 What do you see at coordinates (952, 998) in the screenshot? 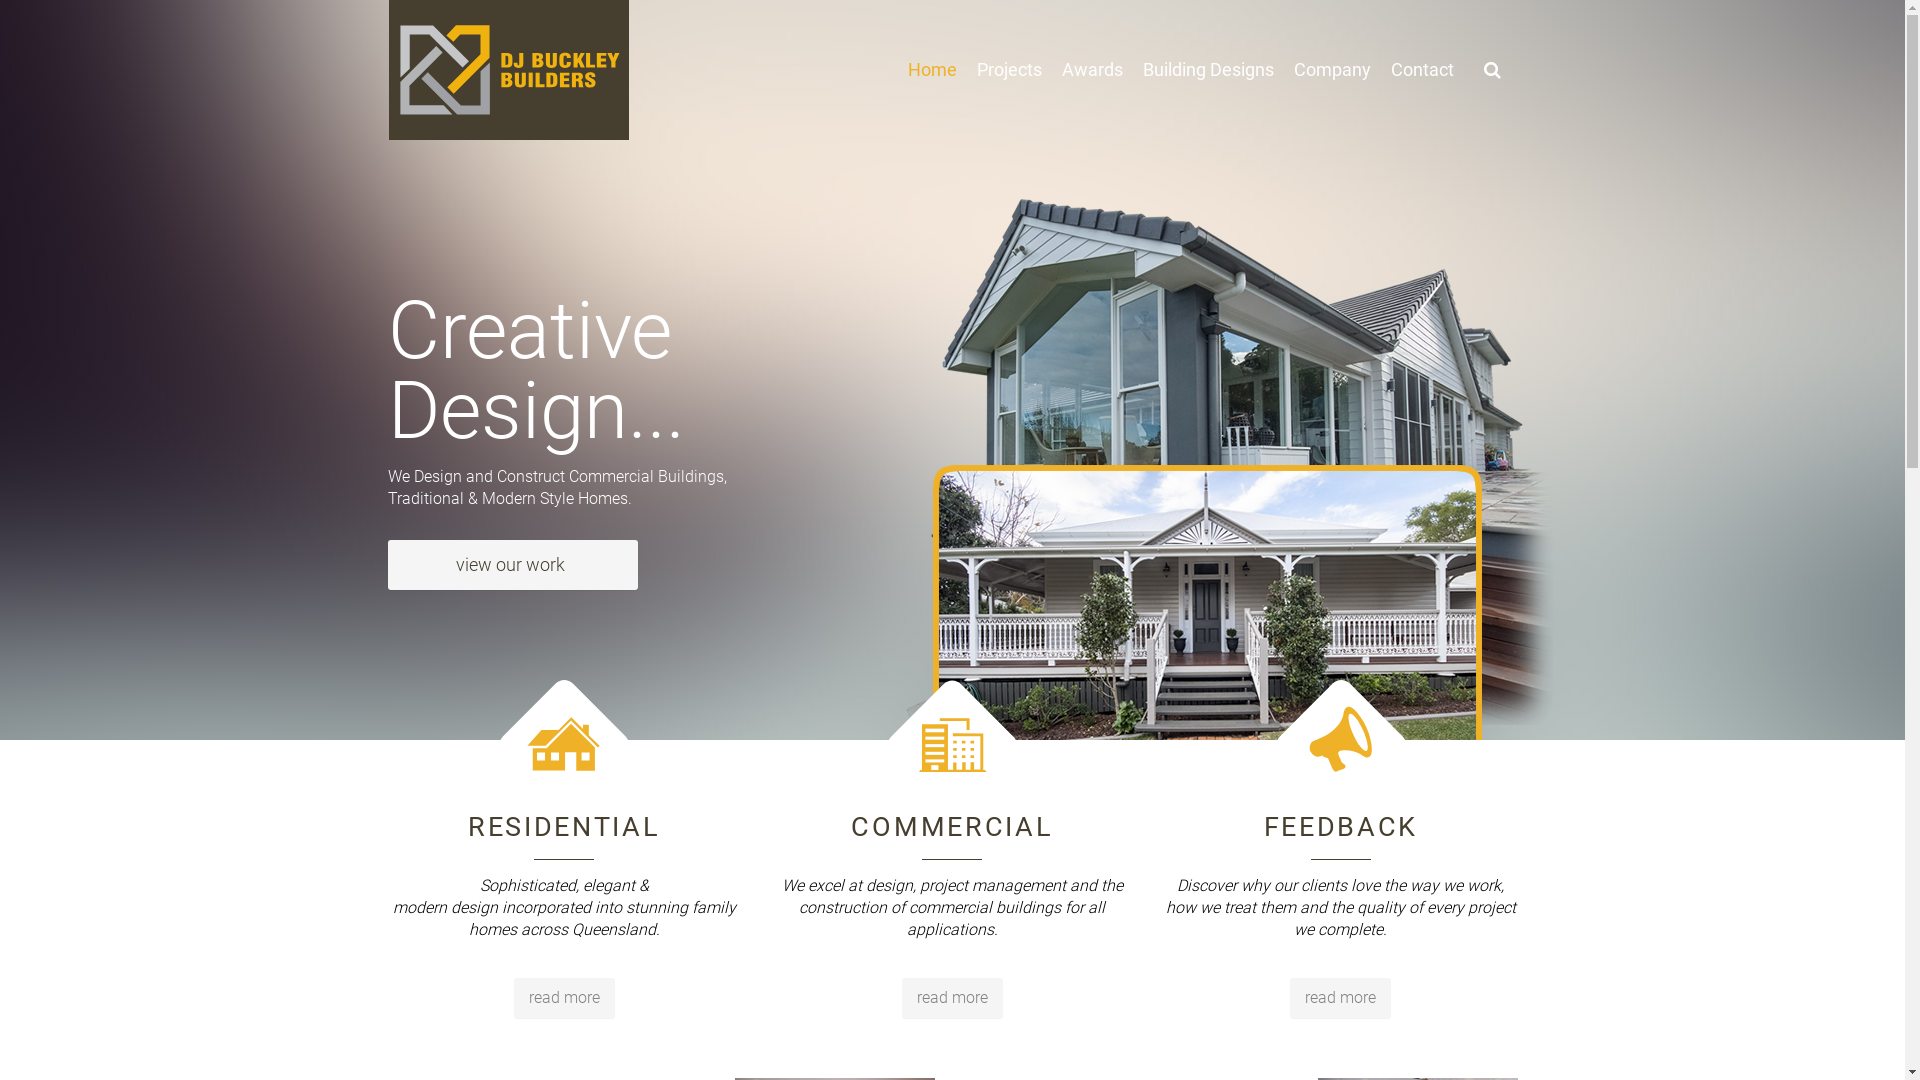
I see `read more` at bounding box center [952, 998].